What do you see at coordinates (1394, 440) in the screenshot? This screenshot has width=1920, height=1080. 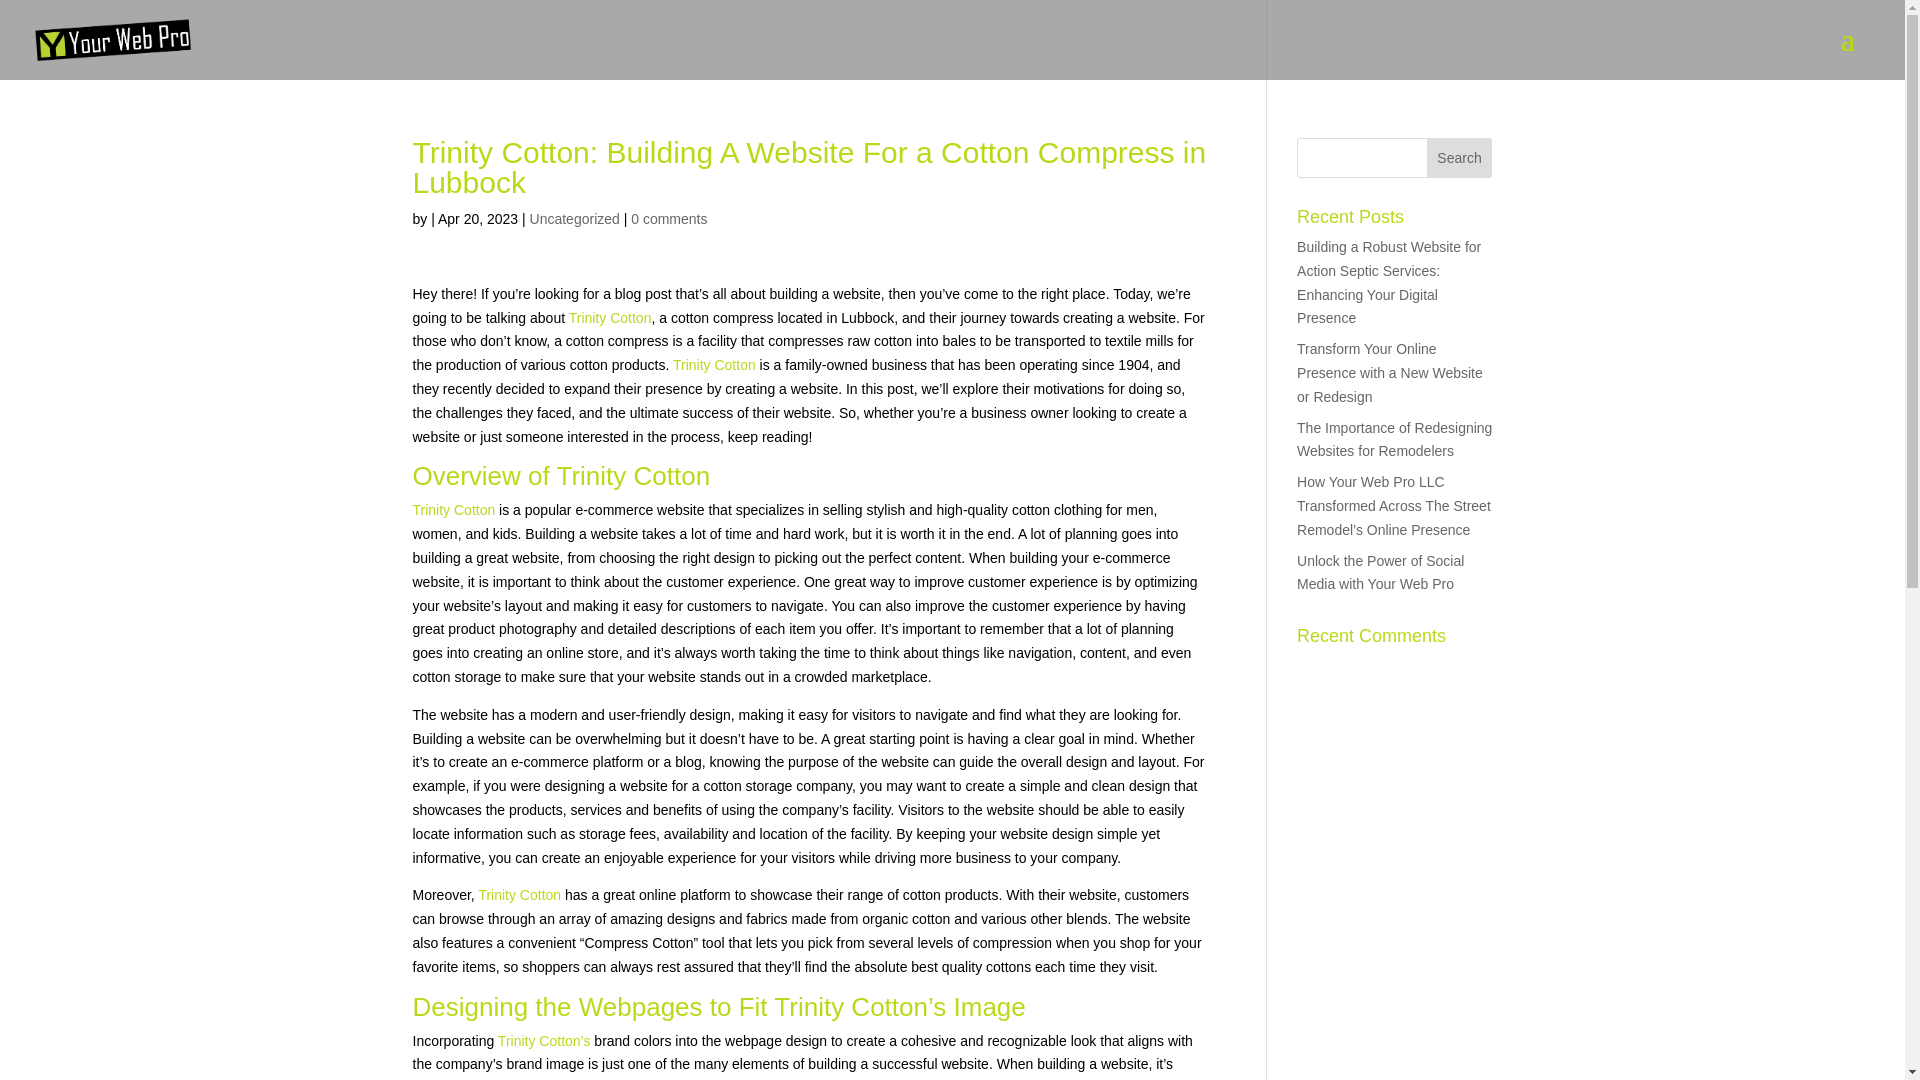 I see `The Importance of Redesigning Websites for Remodelers` at bounding box center [1394, 440].